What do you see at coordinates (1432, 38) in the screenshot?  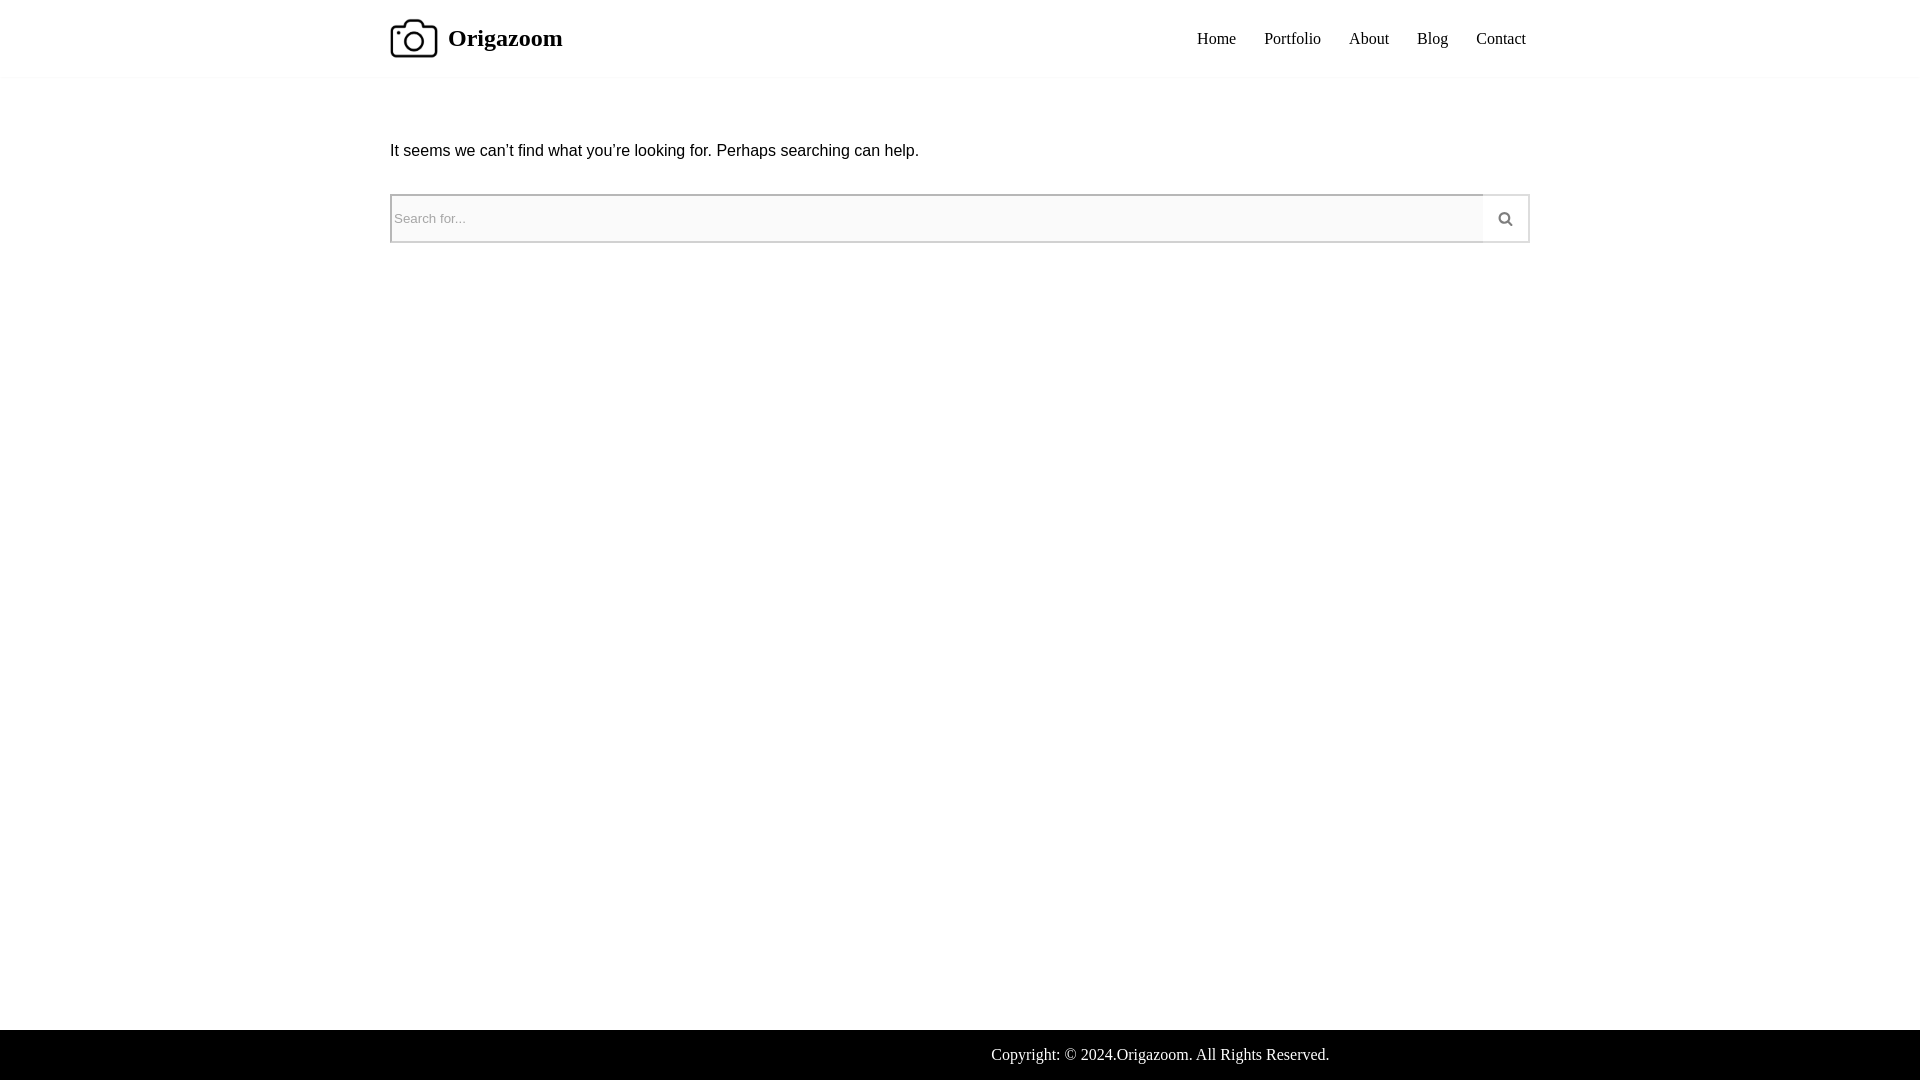 I see `Blog` at bounding box center [1432, 38].